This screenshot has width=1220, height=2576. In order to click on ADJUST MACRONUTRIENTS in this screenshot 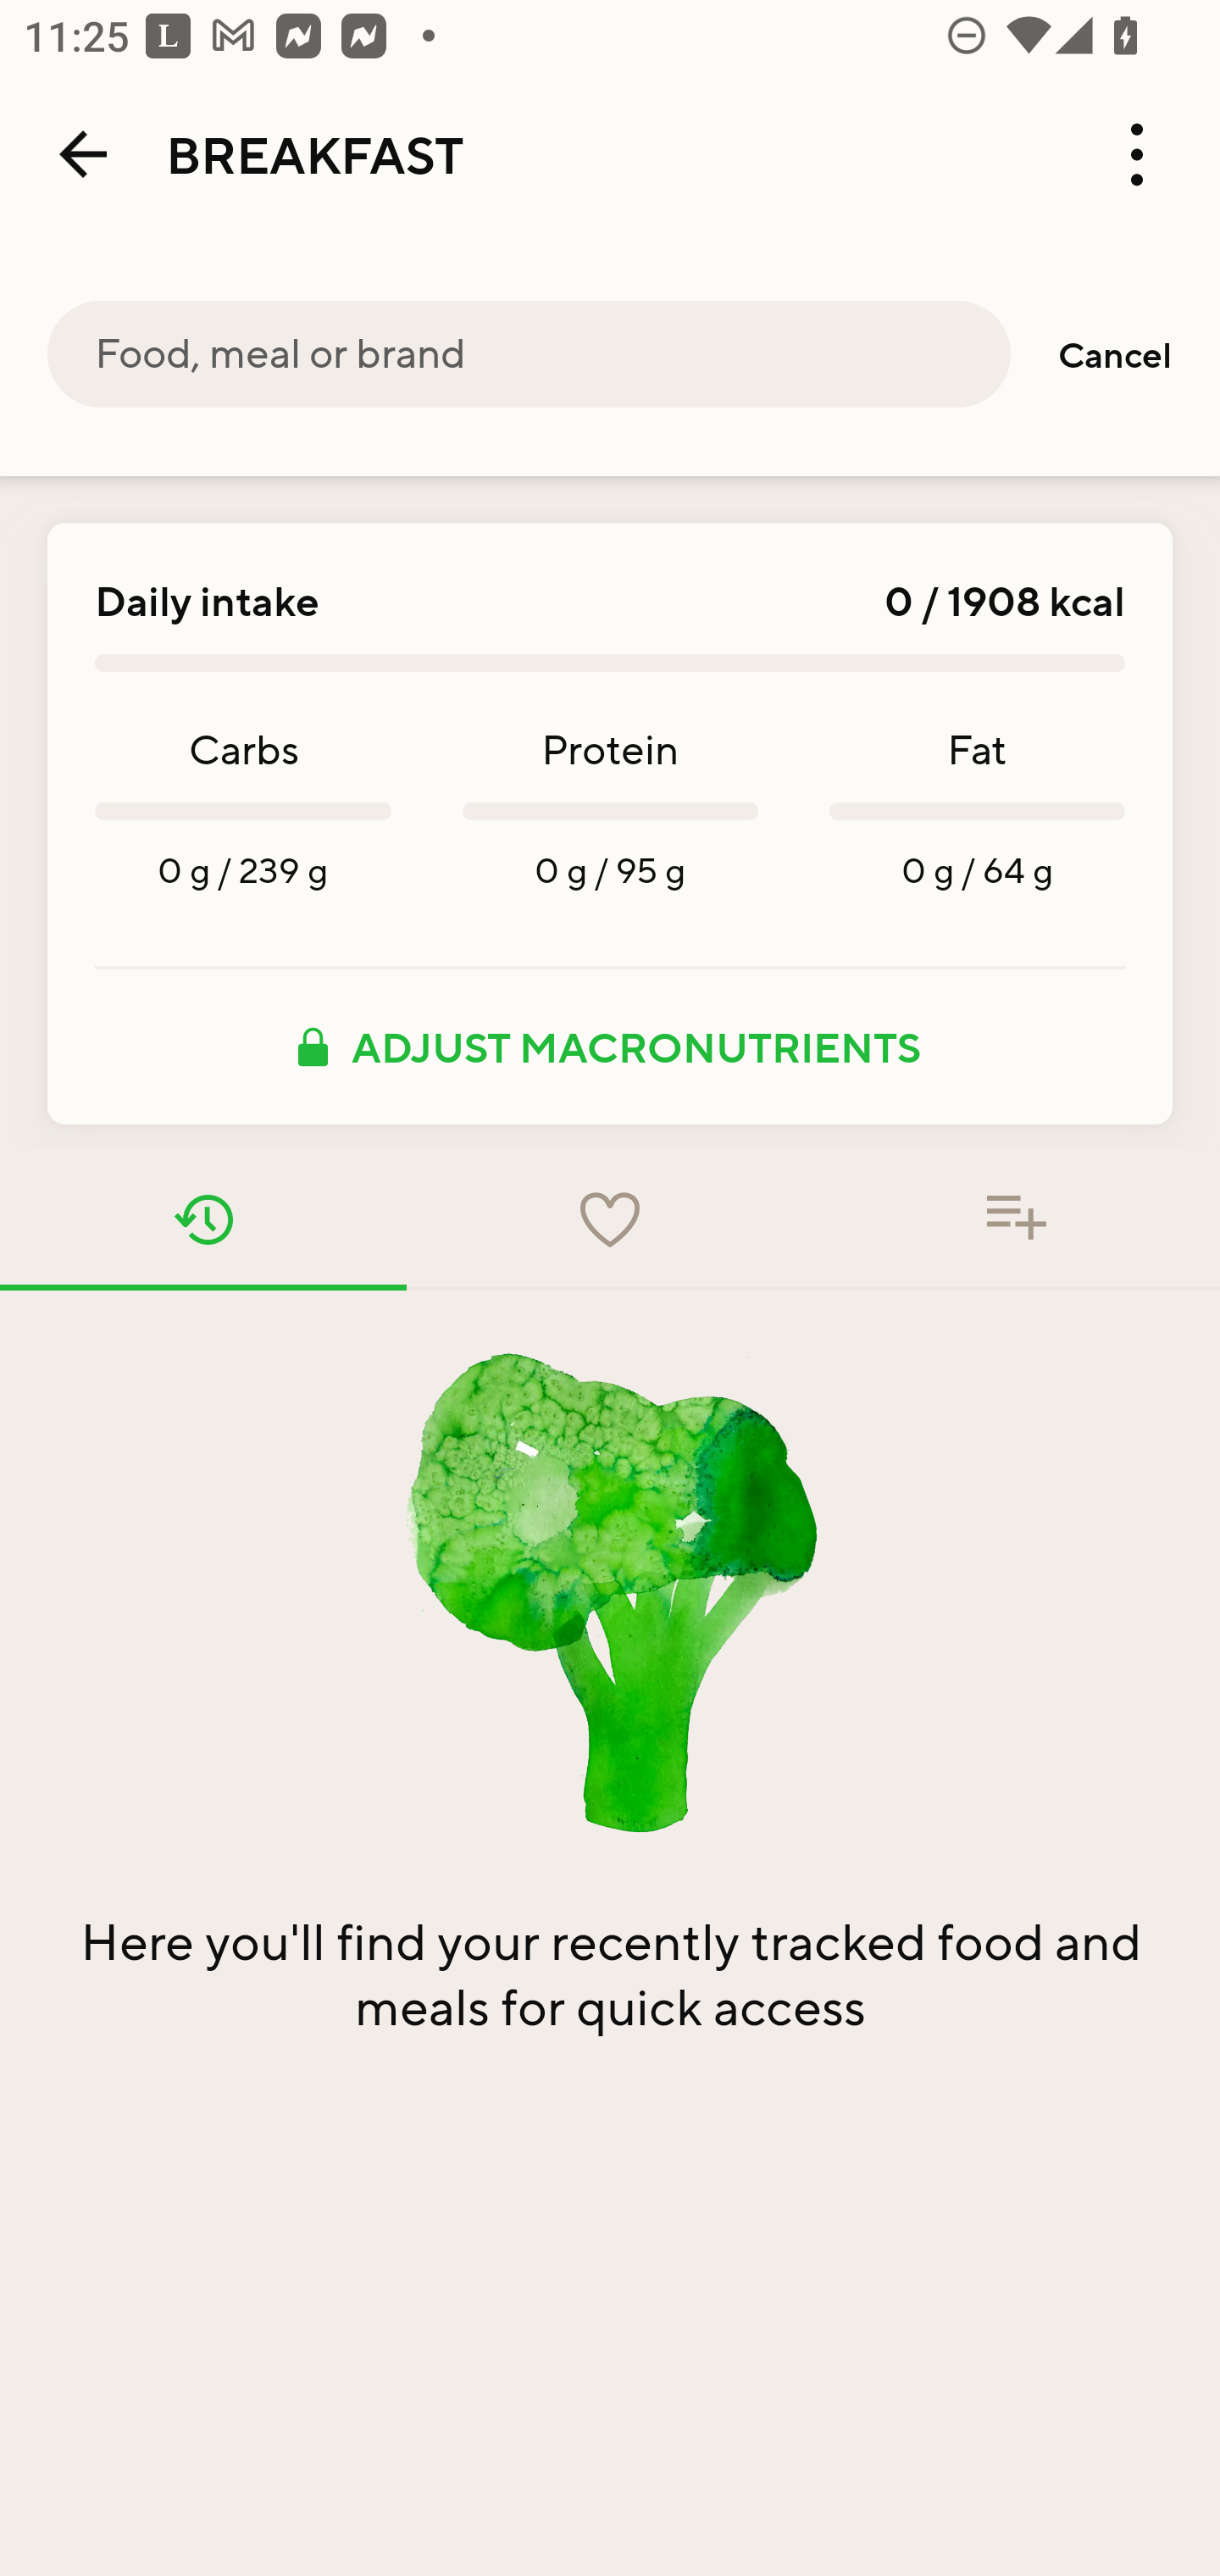, I will do `click(610, 1046)`.